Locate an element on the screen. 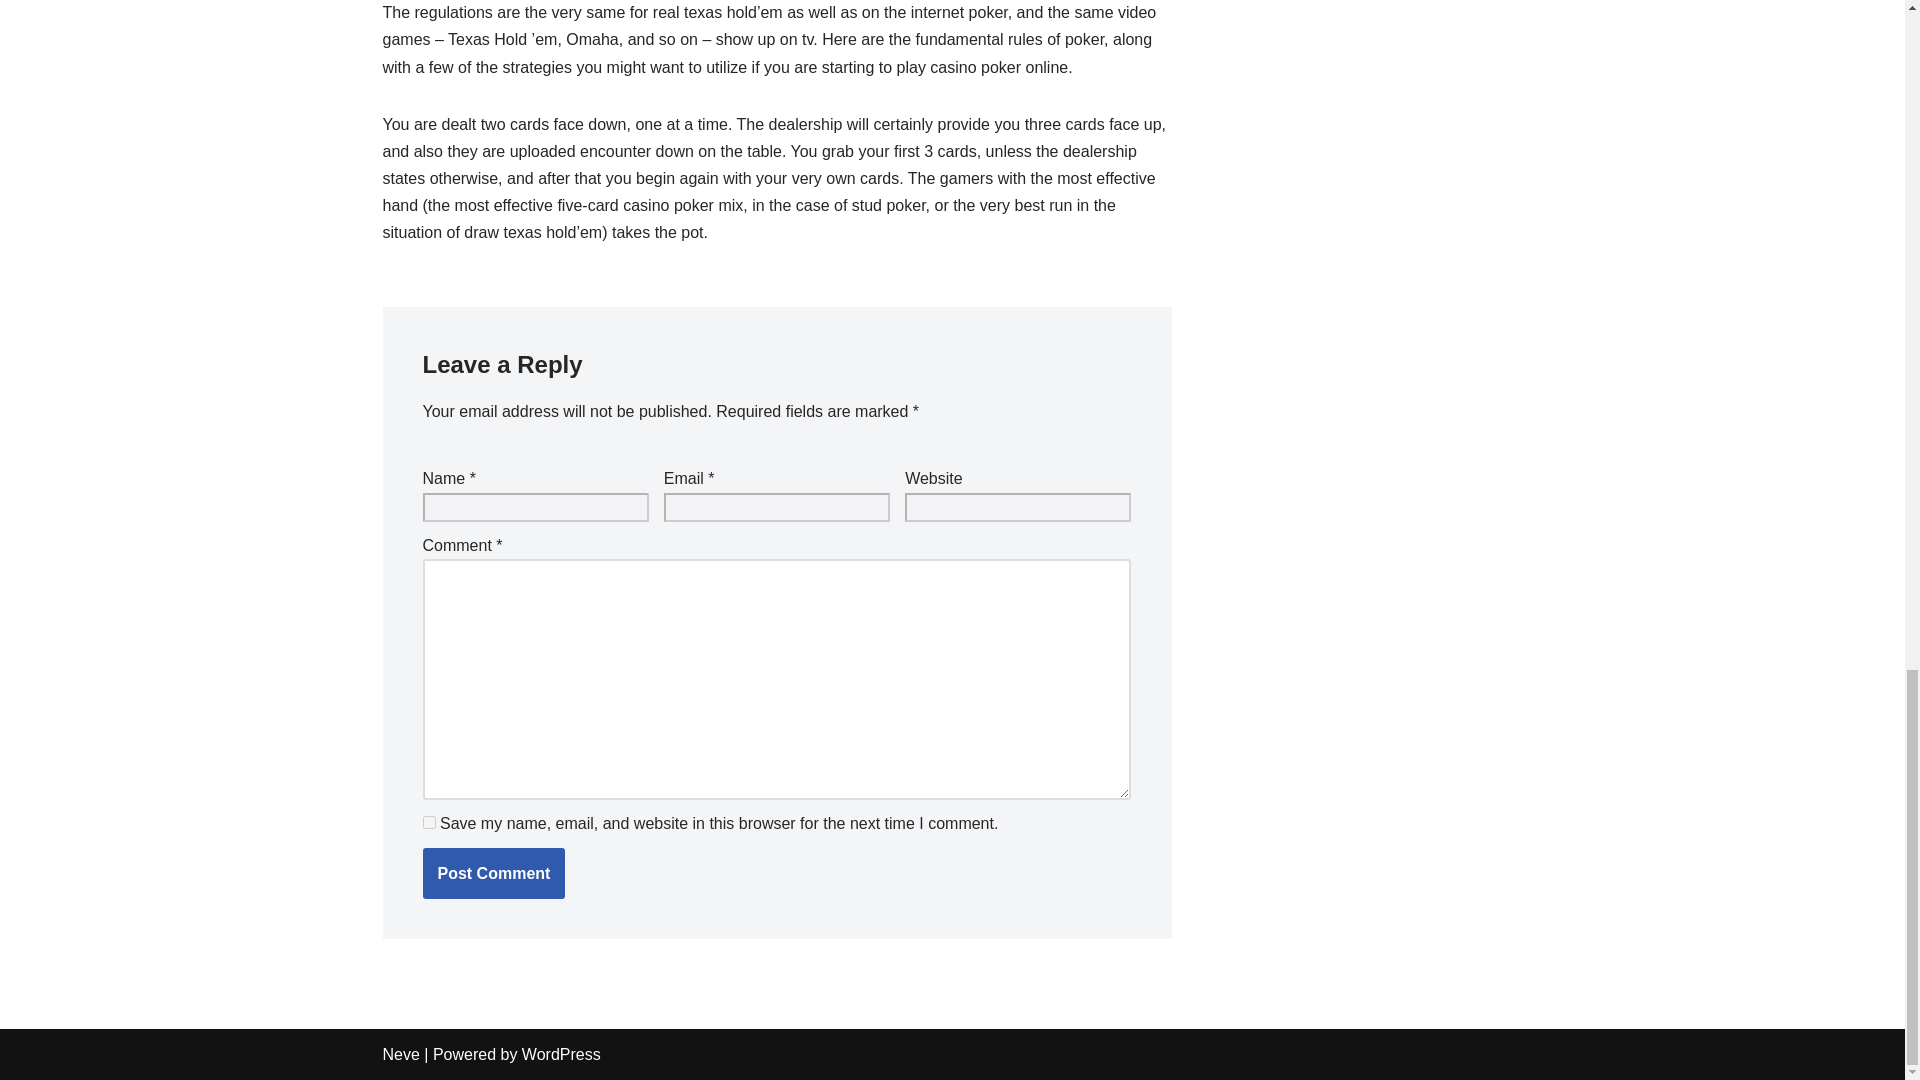  Neve is located at coordinates (400, 1054).